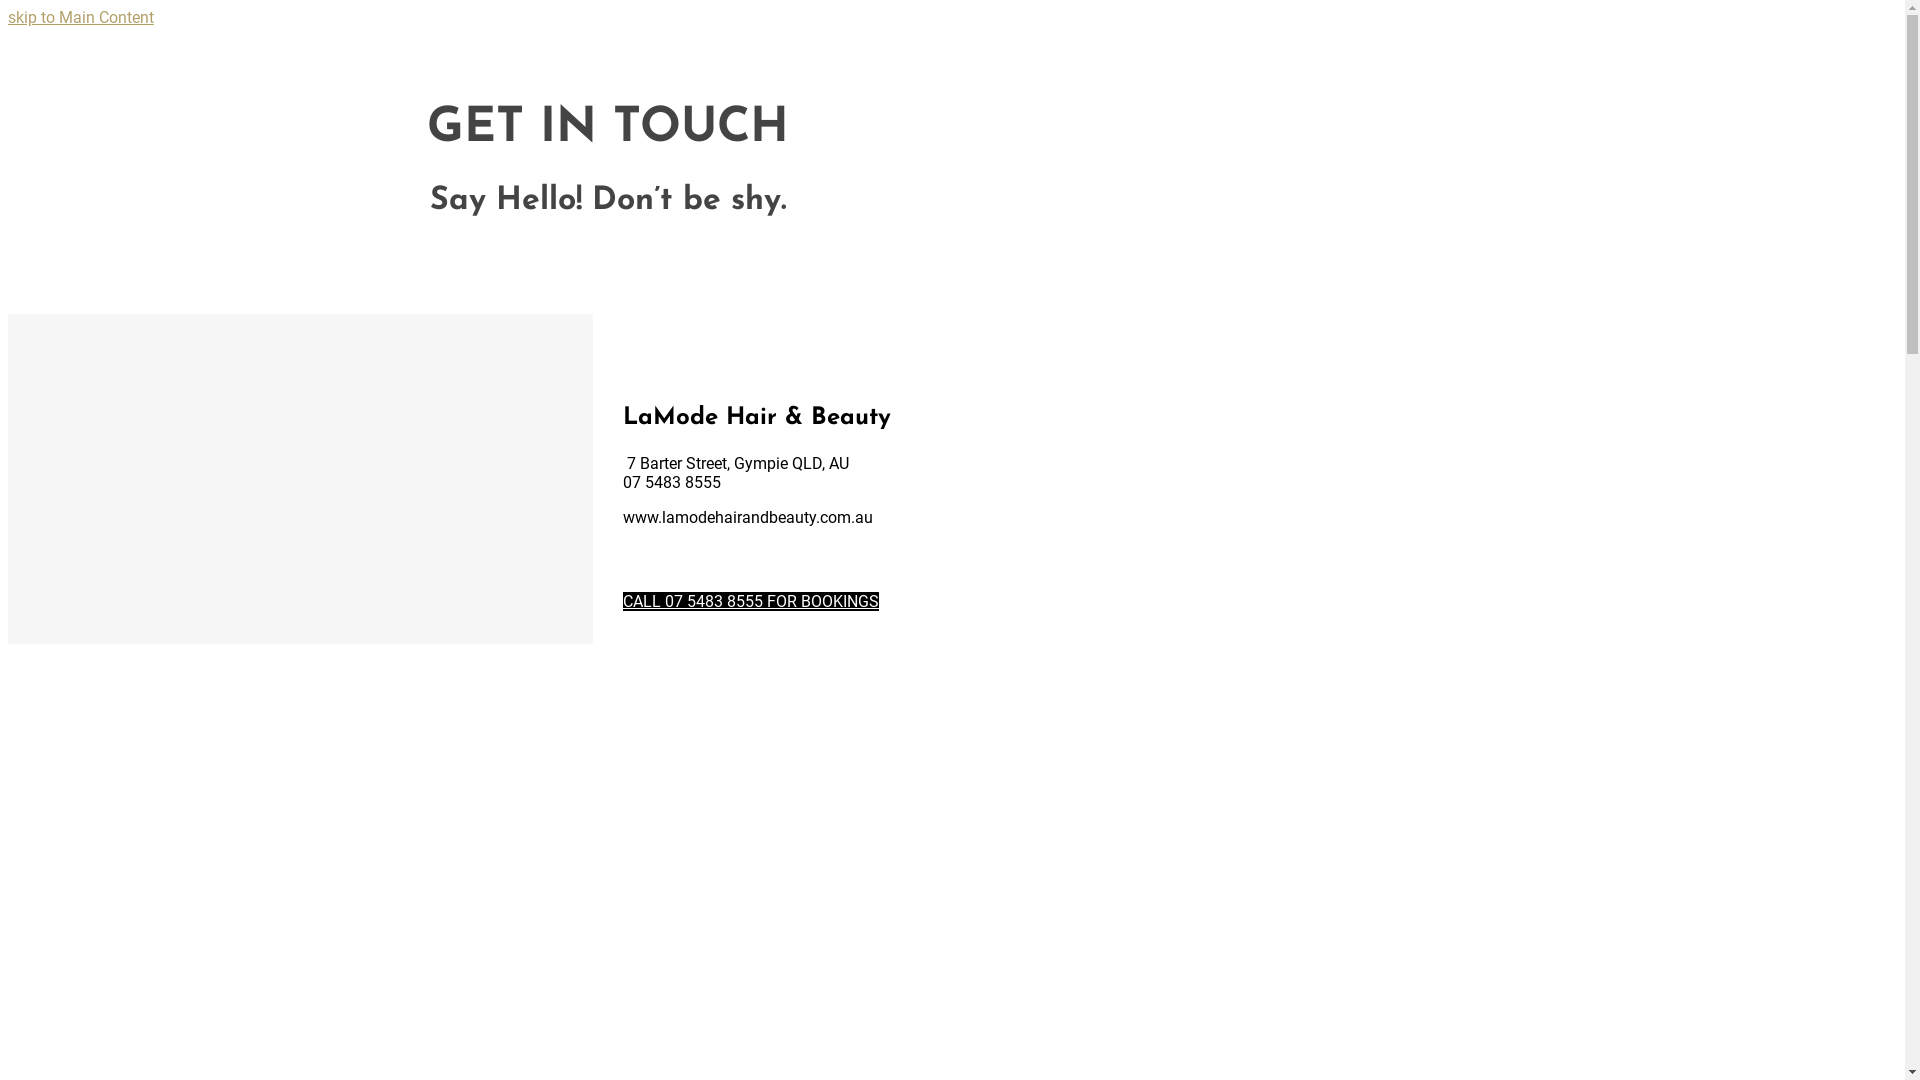 Image resolution: width=1920 pixels, height=1080 pixels. What do you see at coordinates (751, 602) in the screenshot?
I see `CALL 07 5483 8555 FOR BOOKINGS` at bounding box center [751, 602].